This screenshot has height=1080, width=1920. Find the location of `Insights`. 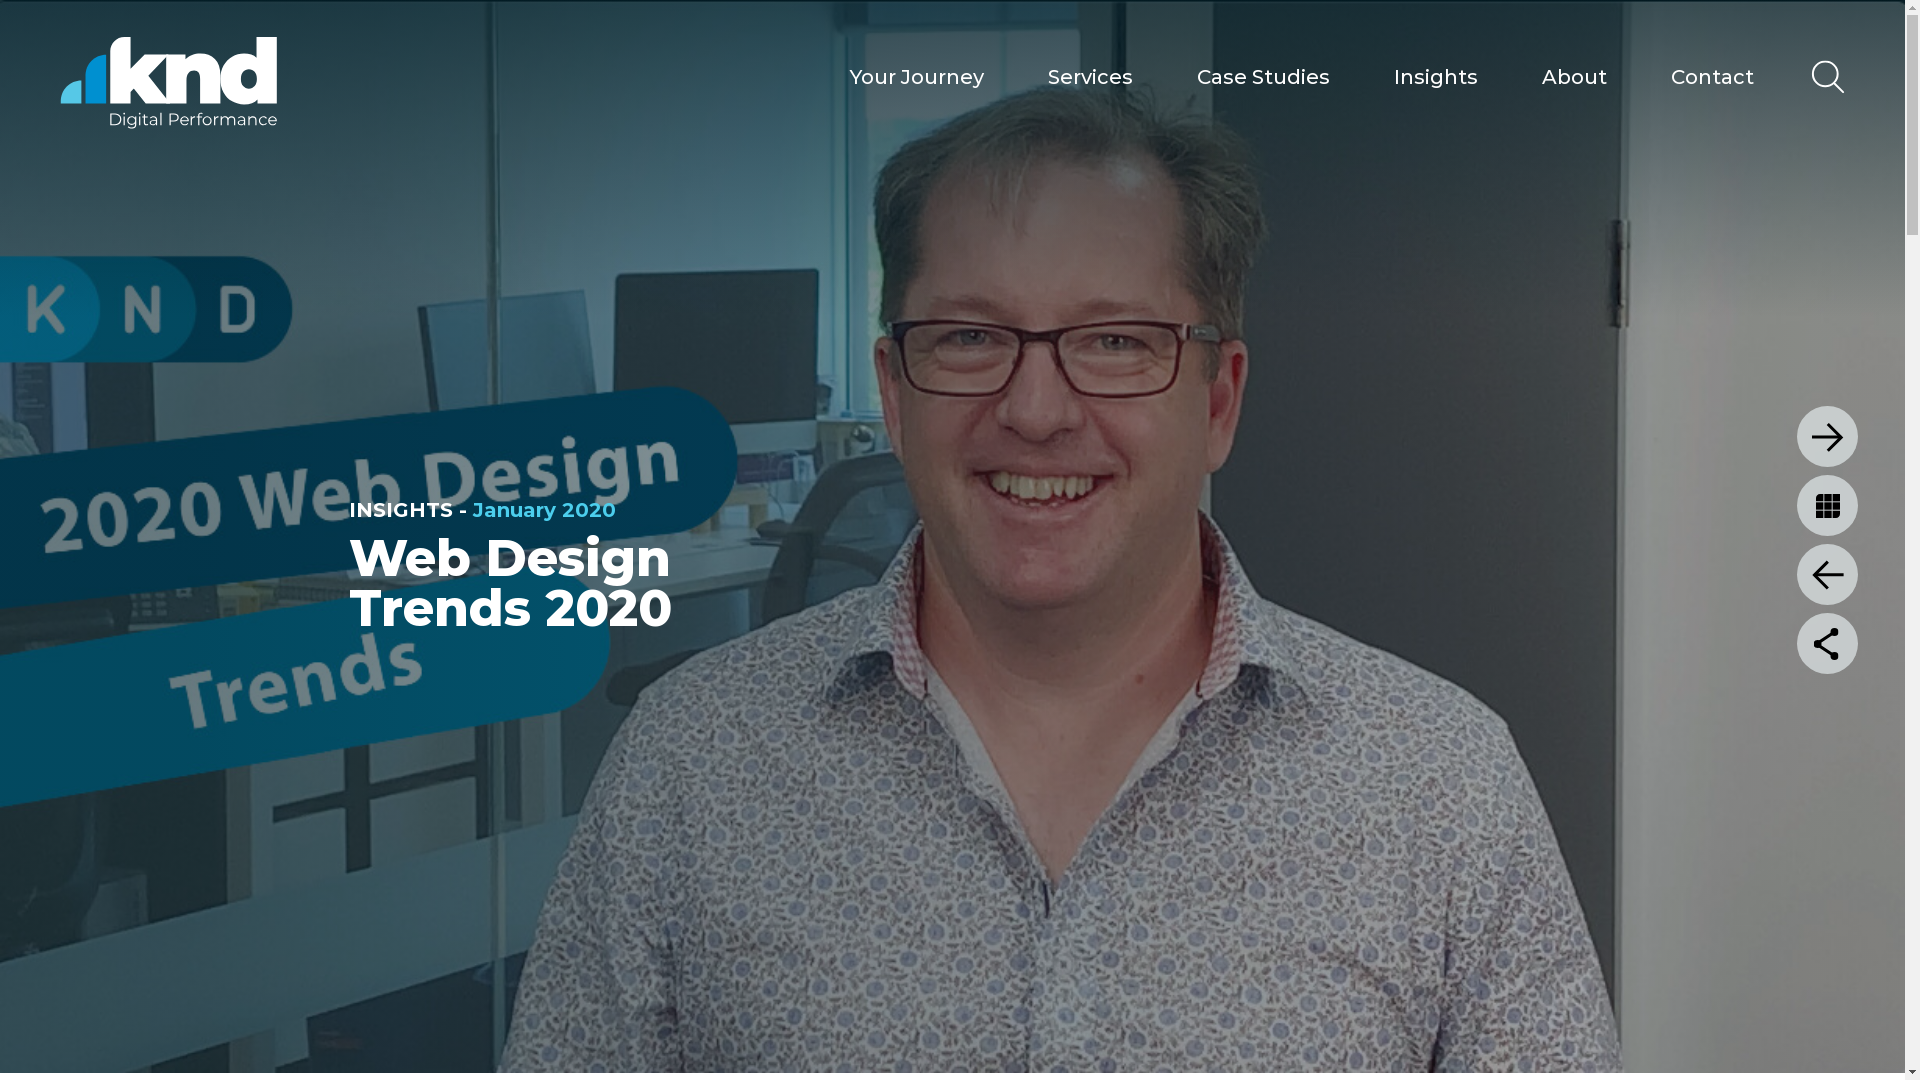

Insights is located at coordinates (1436, 76).